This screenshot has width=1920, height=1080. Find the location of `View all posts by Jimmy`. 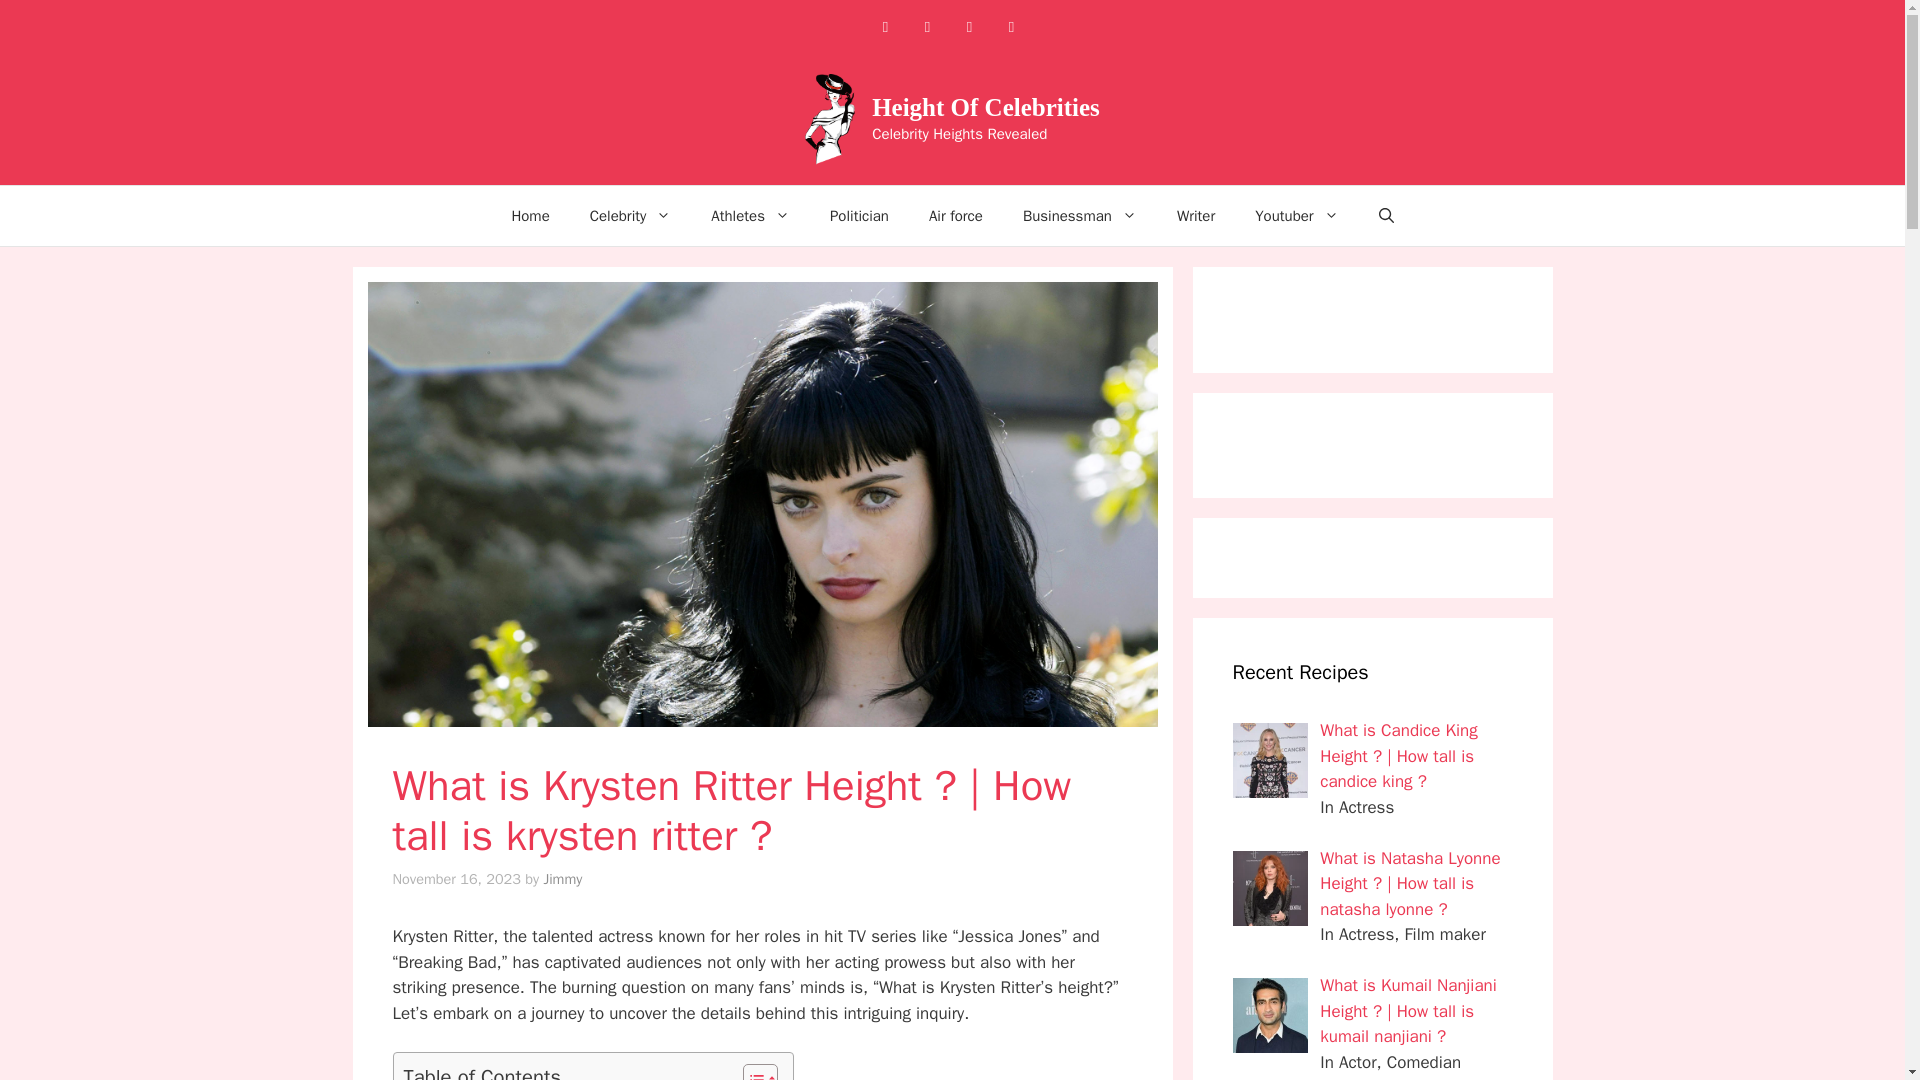

View all posts by Jimmy is located at coordinates (562, 878).